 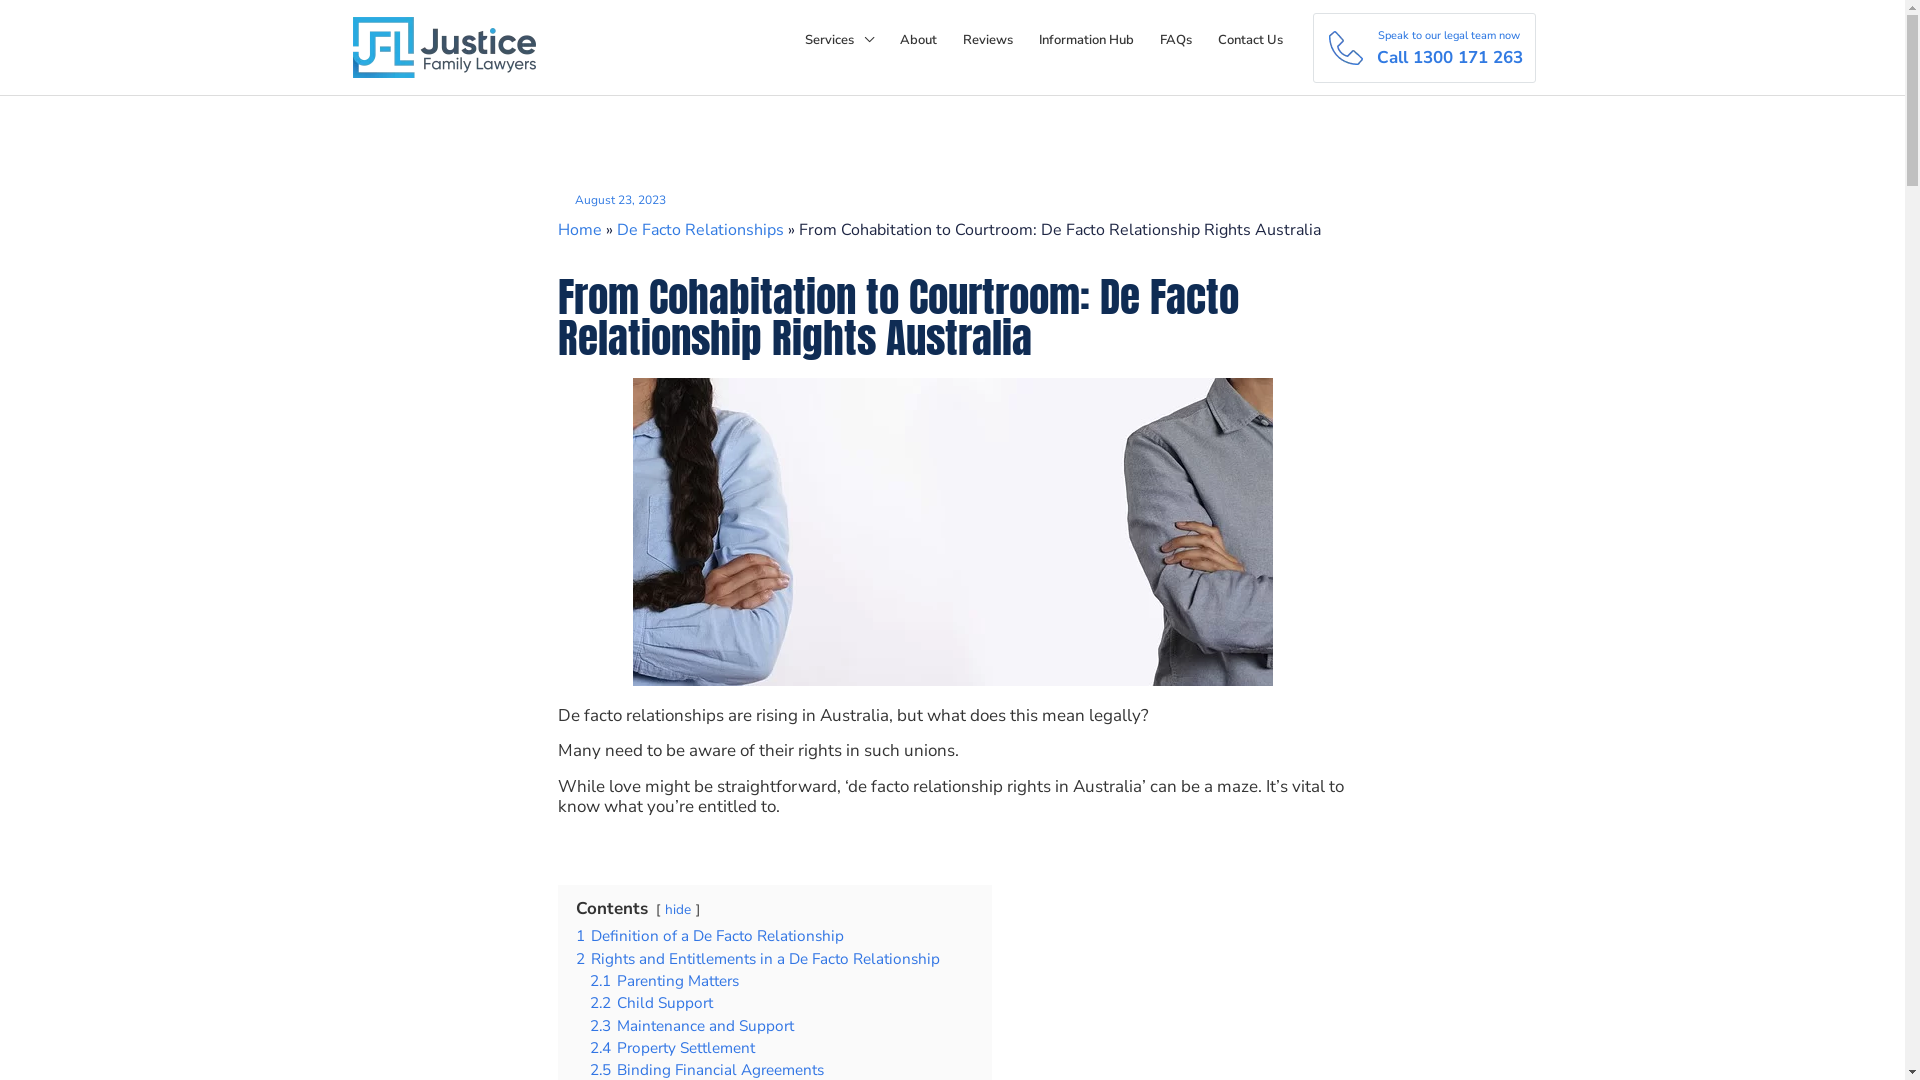 I want to click on Home, so click(x=580, y=230).